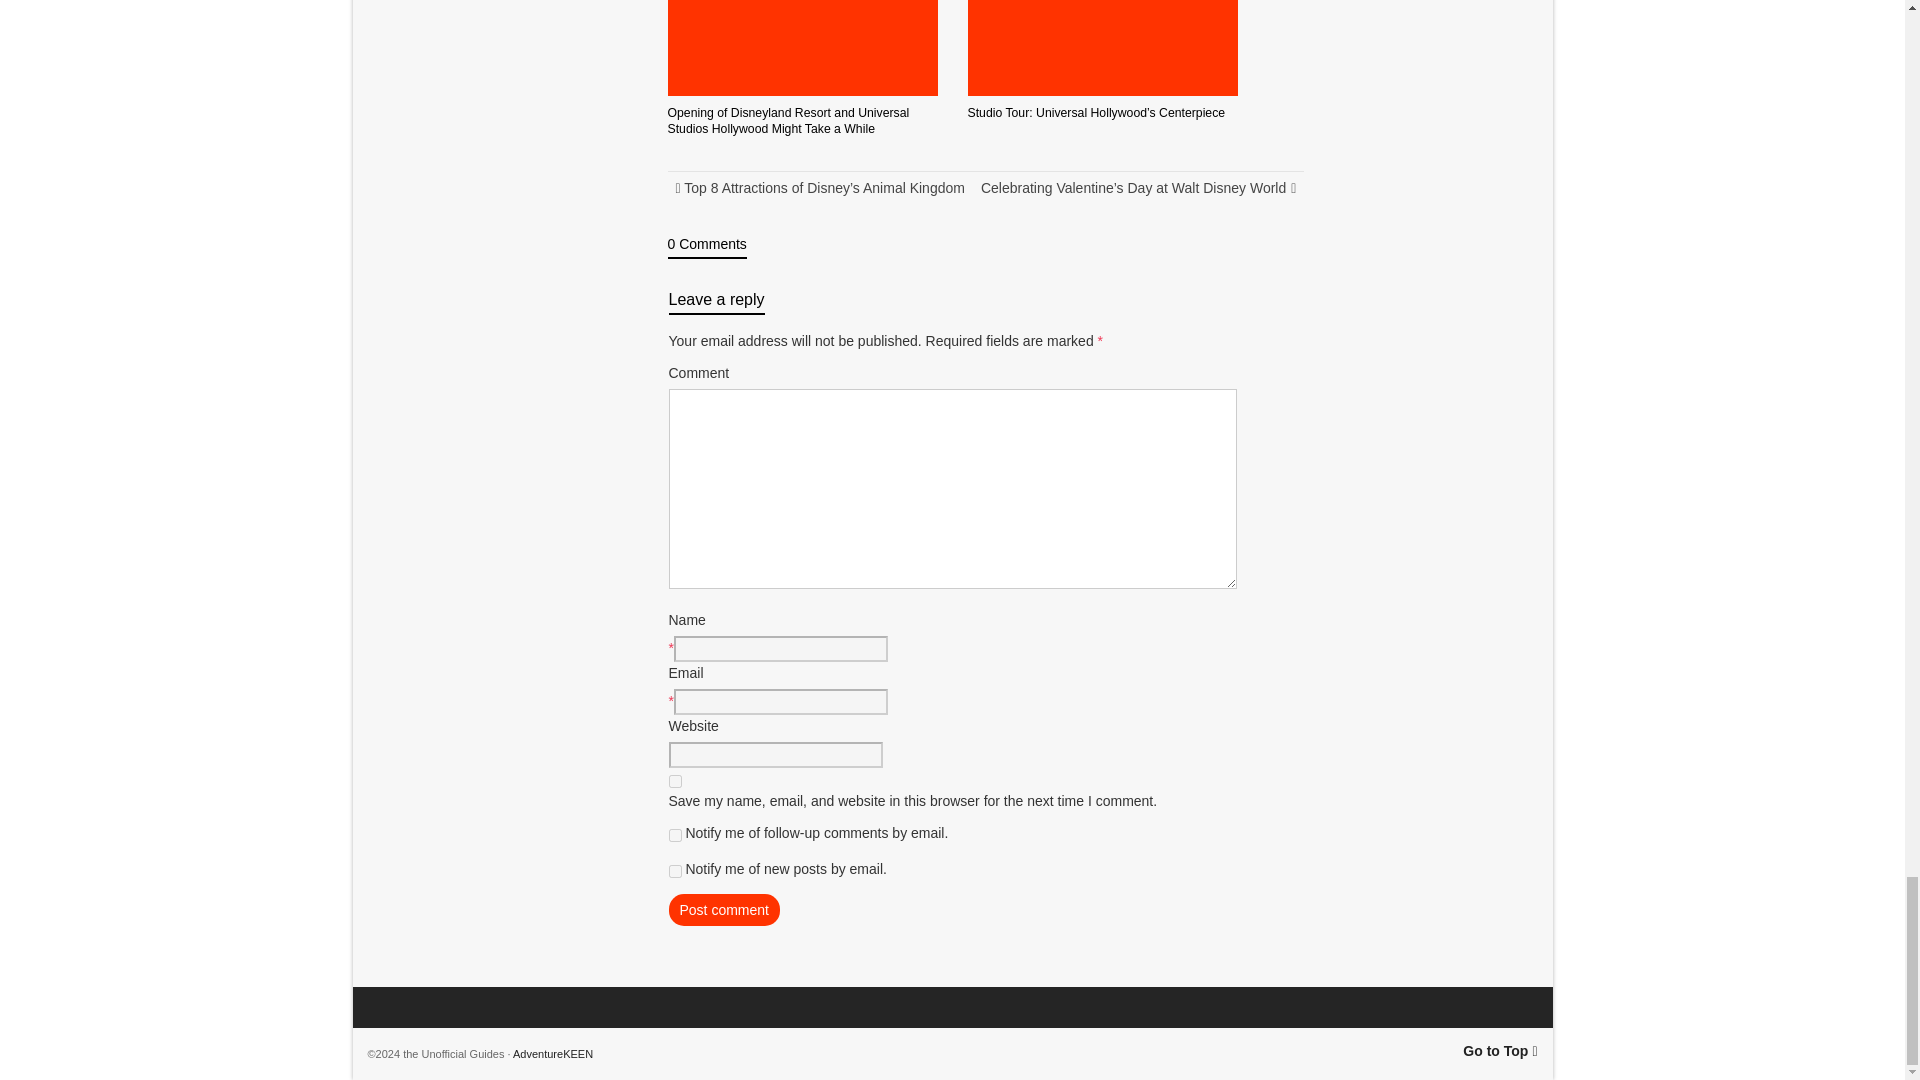 The width and height of the screenshot is (1920, 1080). Describe the element at coordinates (674, 836) in the screenshot. I see `subscribe` at that location.